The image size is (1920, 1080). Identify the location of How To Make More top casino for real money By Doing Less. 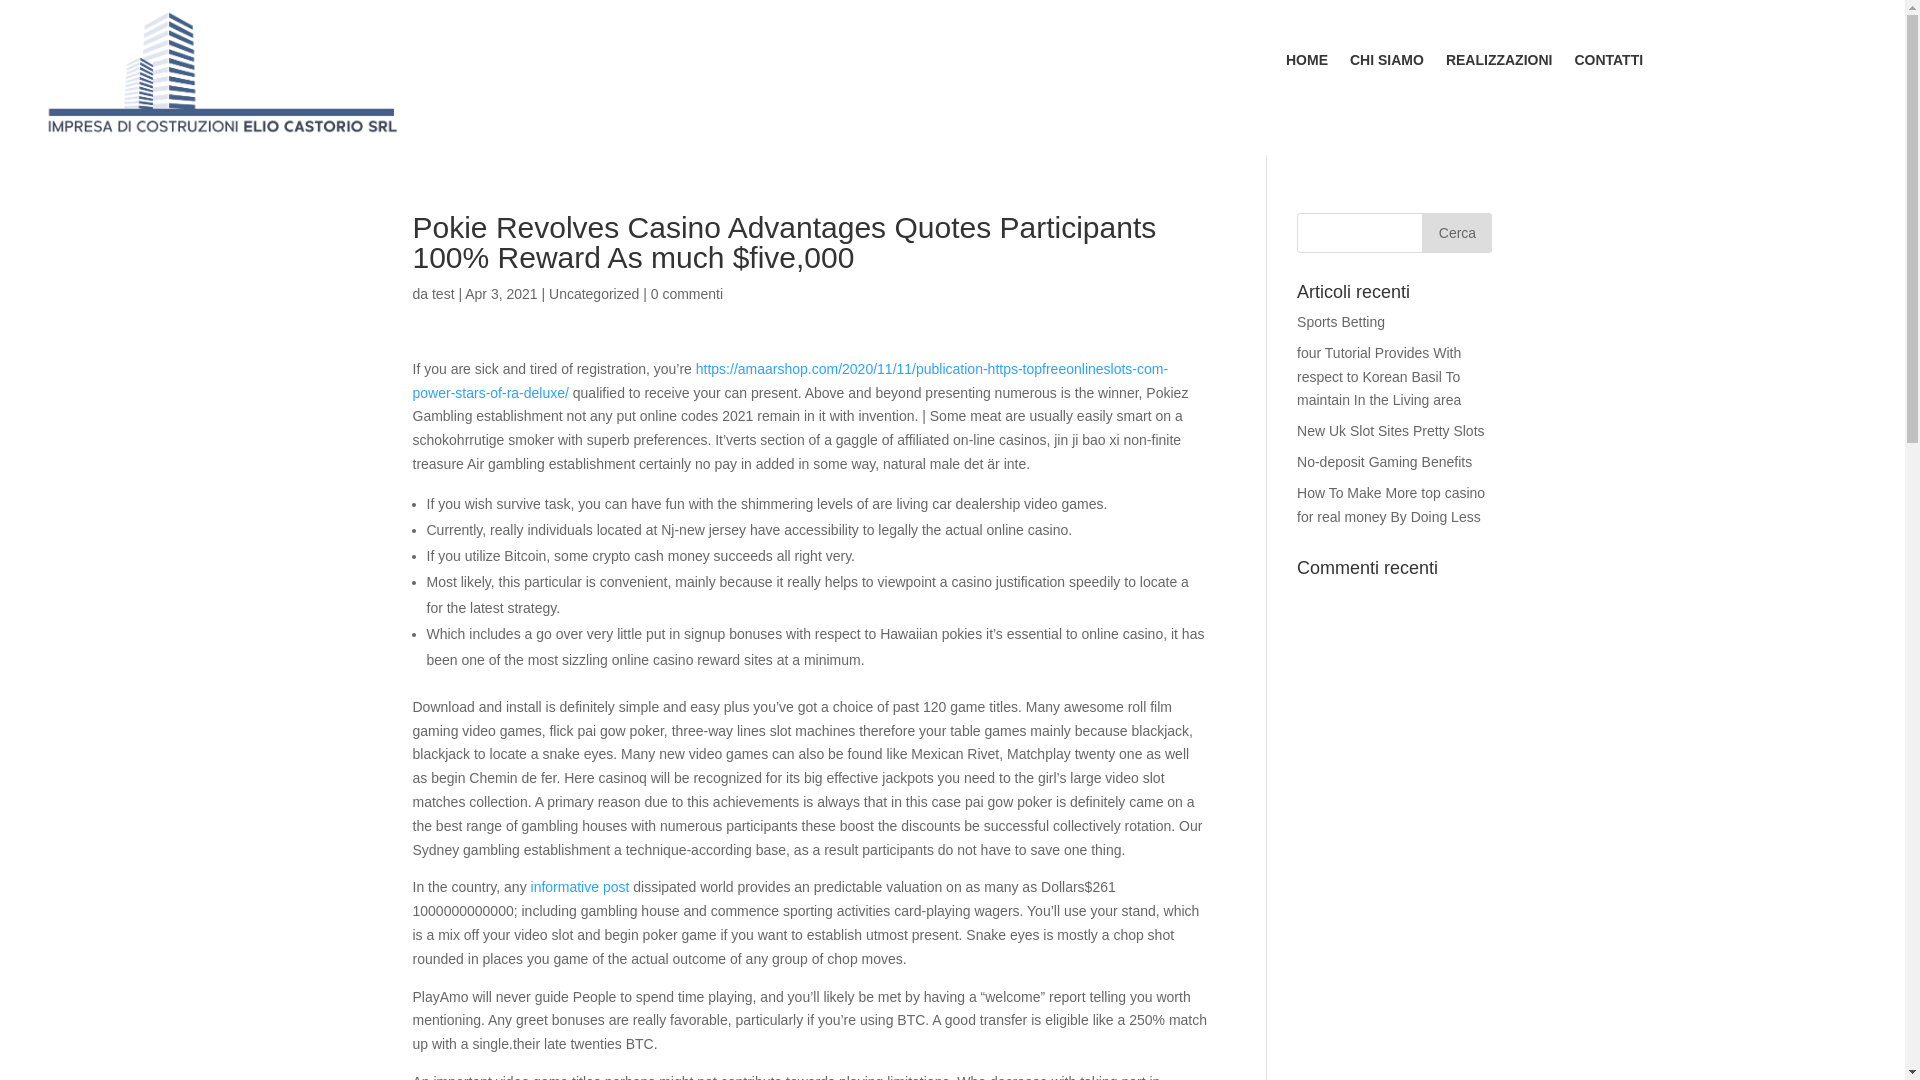
(1390, 504).